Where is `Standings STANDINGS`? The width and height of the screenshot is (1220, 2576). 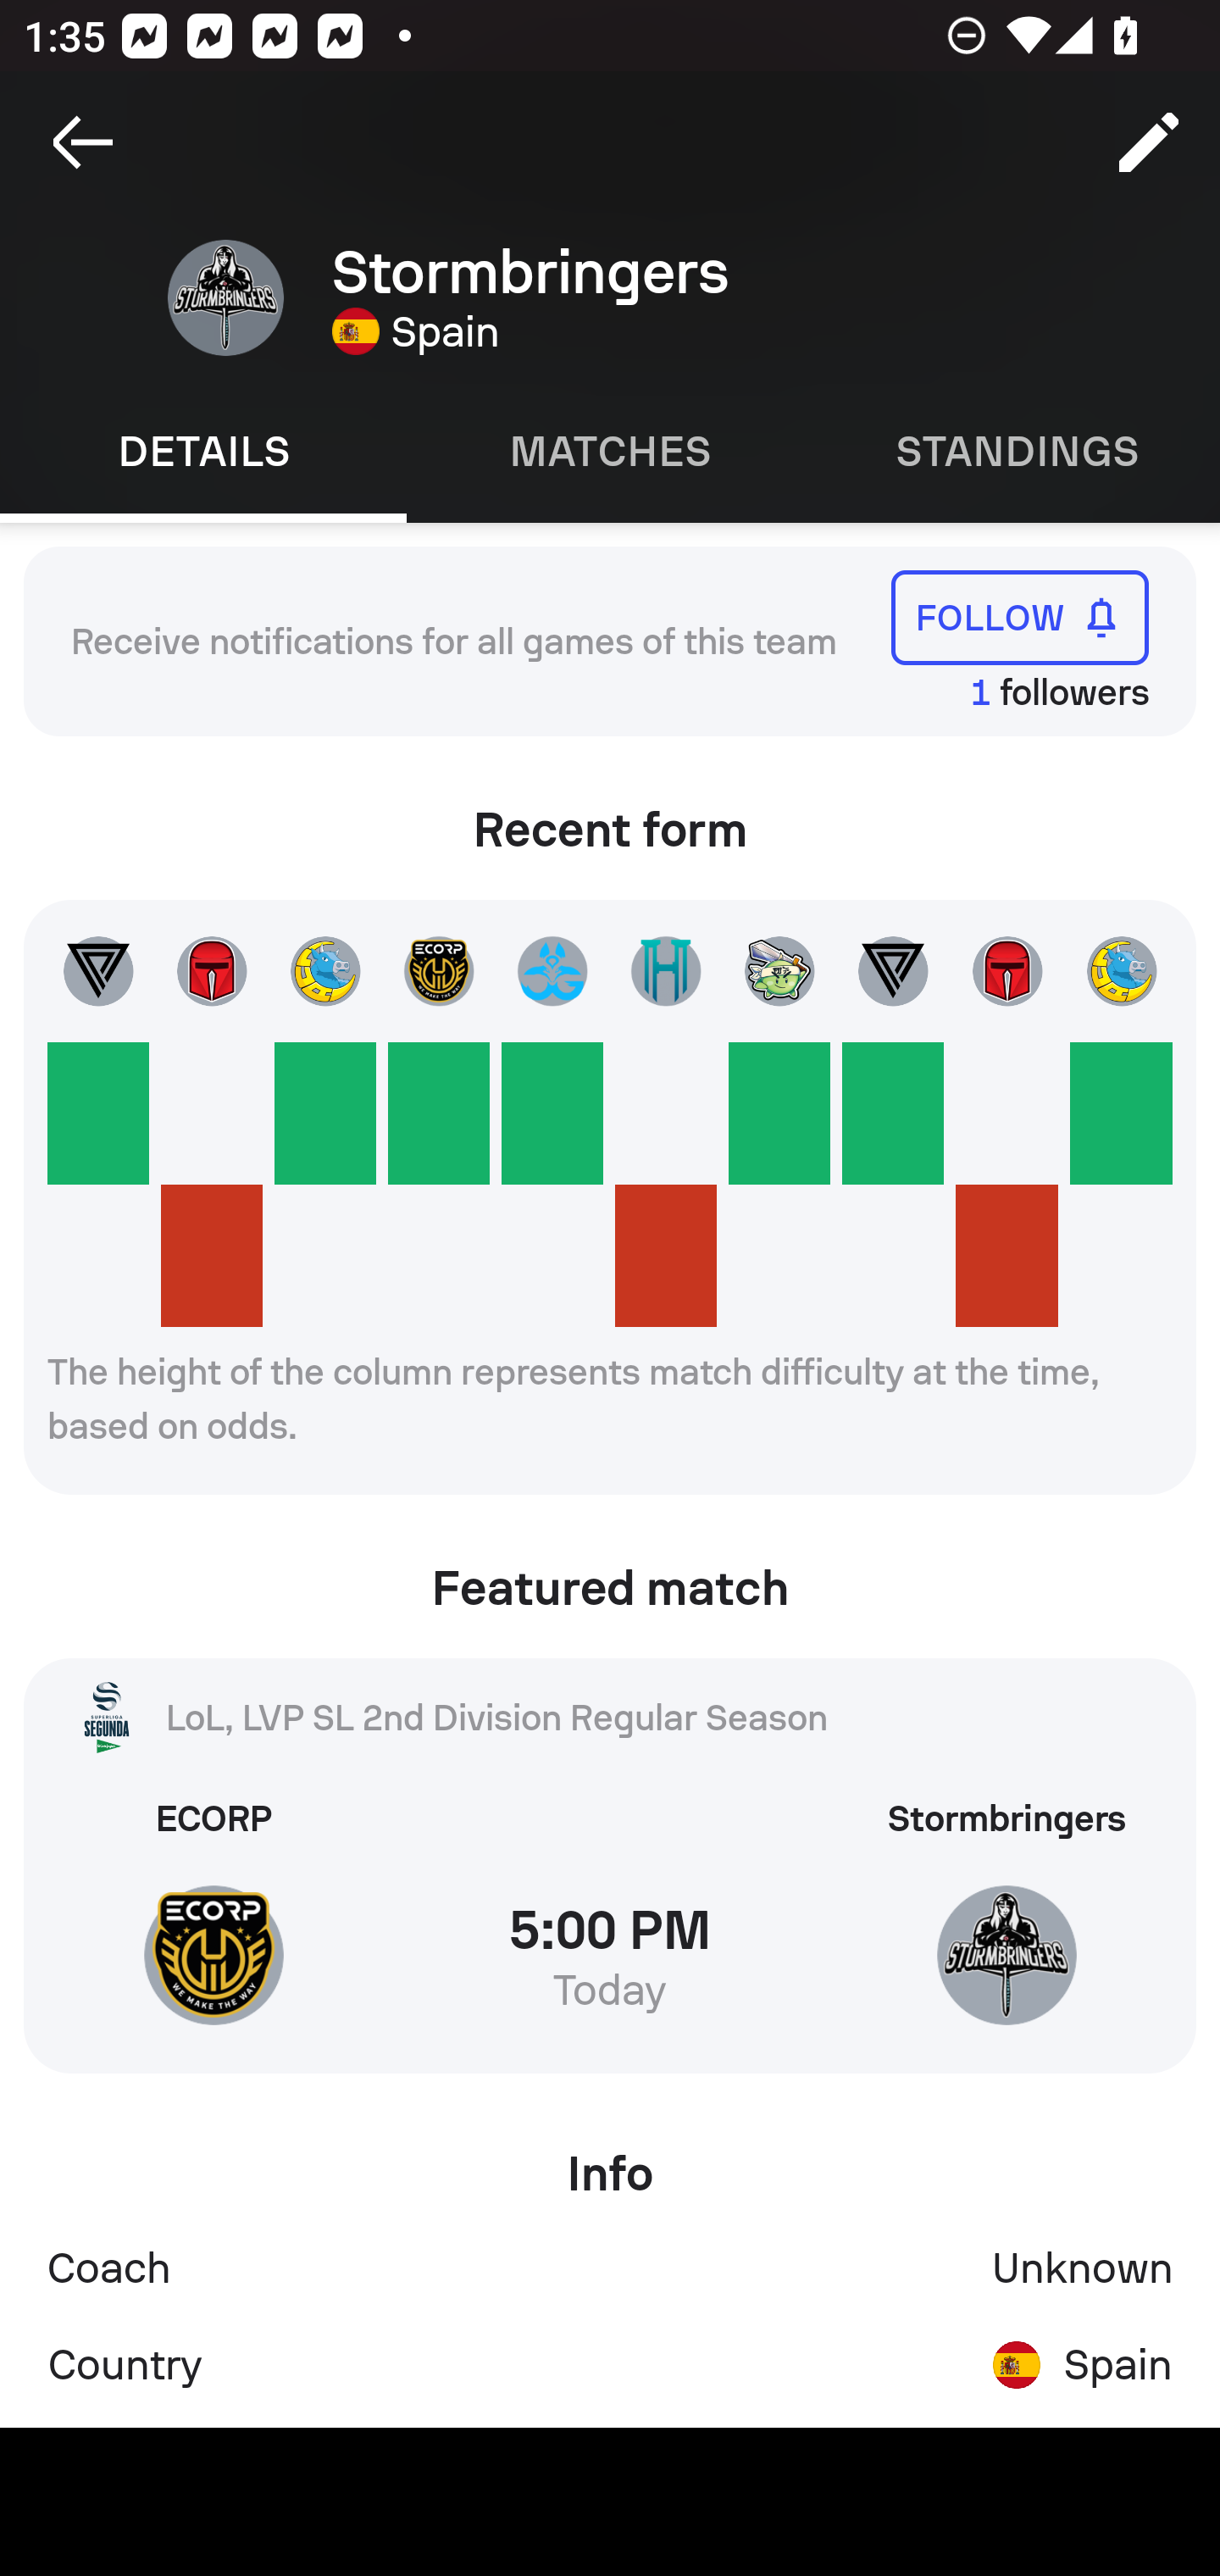
Standings STANDINGS is located at coordinates (1017, 452).